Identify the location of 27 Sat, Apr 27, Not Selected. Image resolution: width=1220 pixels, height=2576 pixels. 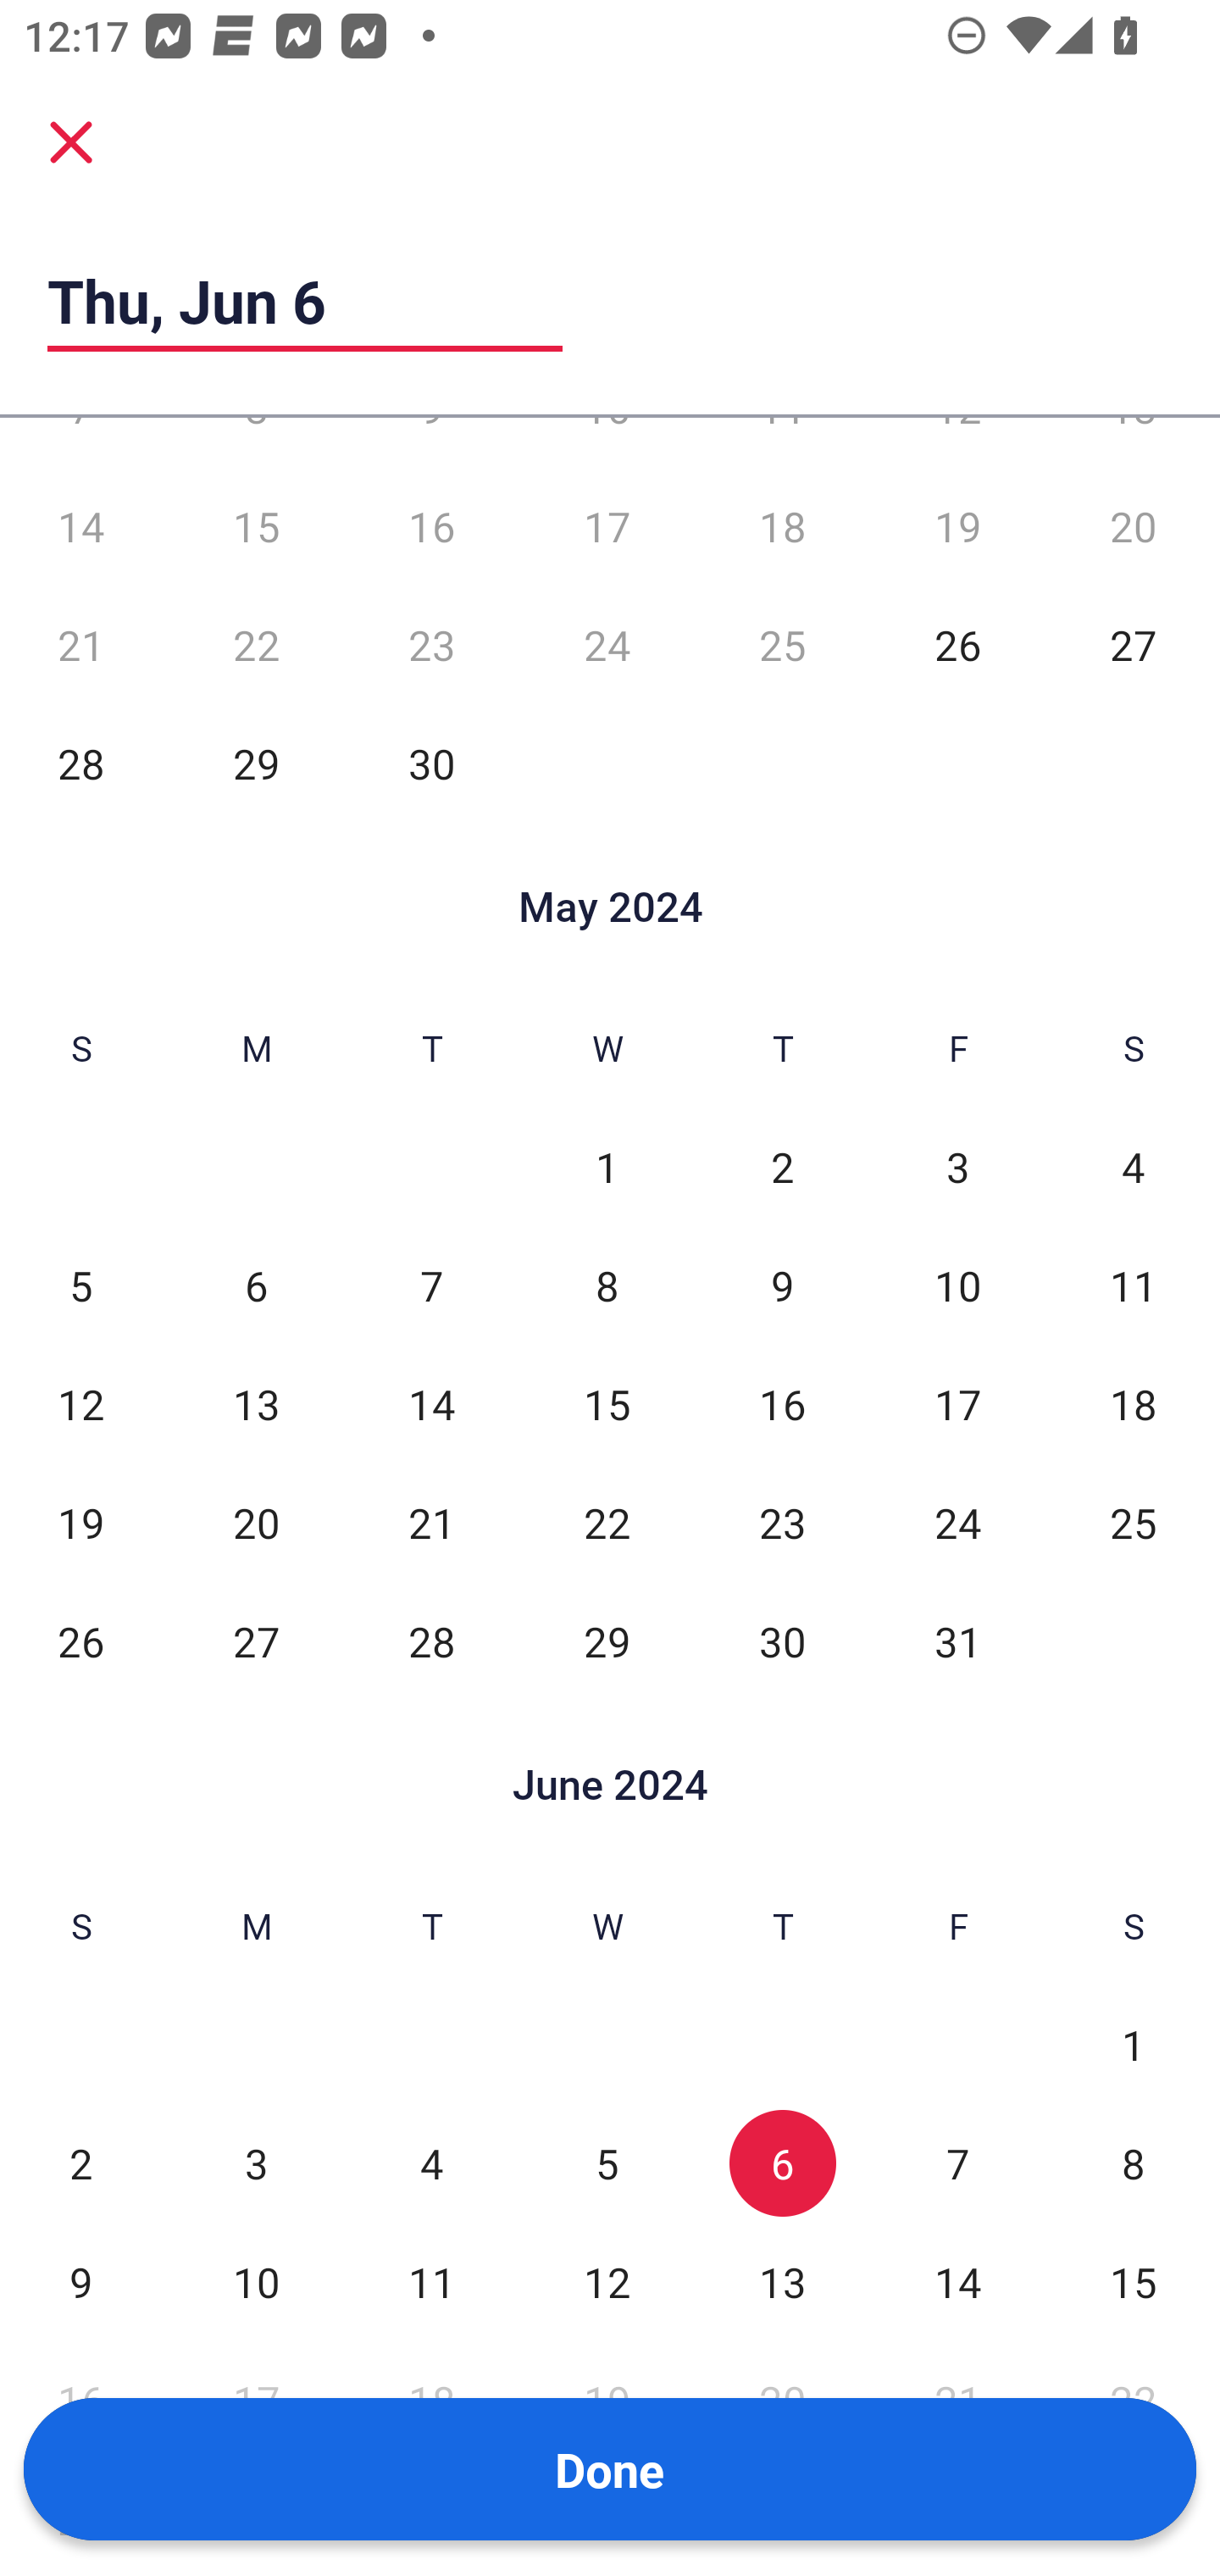
(1134, 644).